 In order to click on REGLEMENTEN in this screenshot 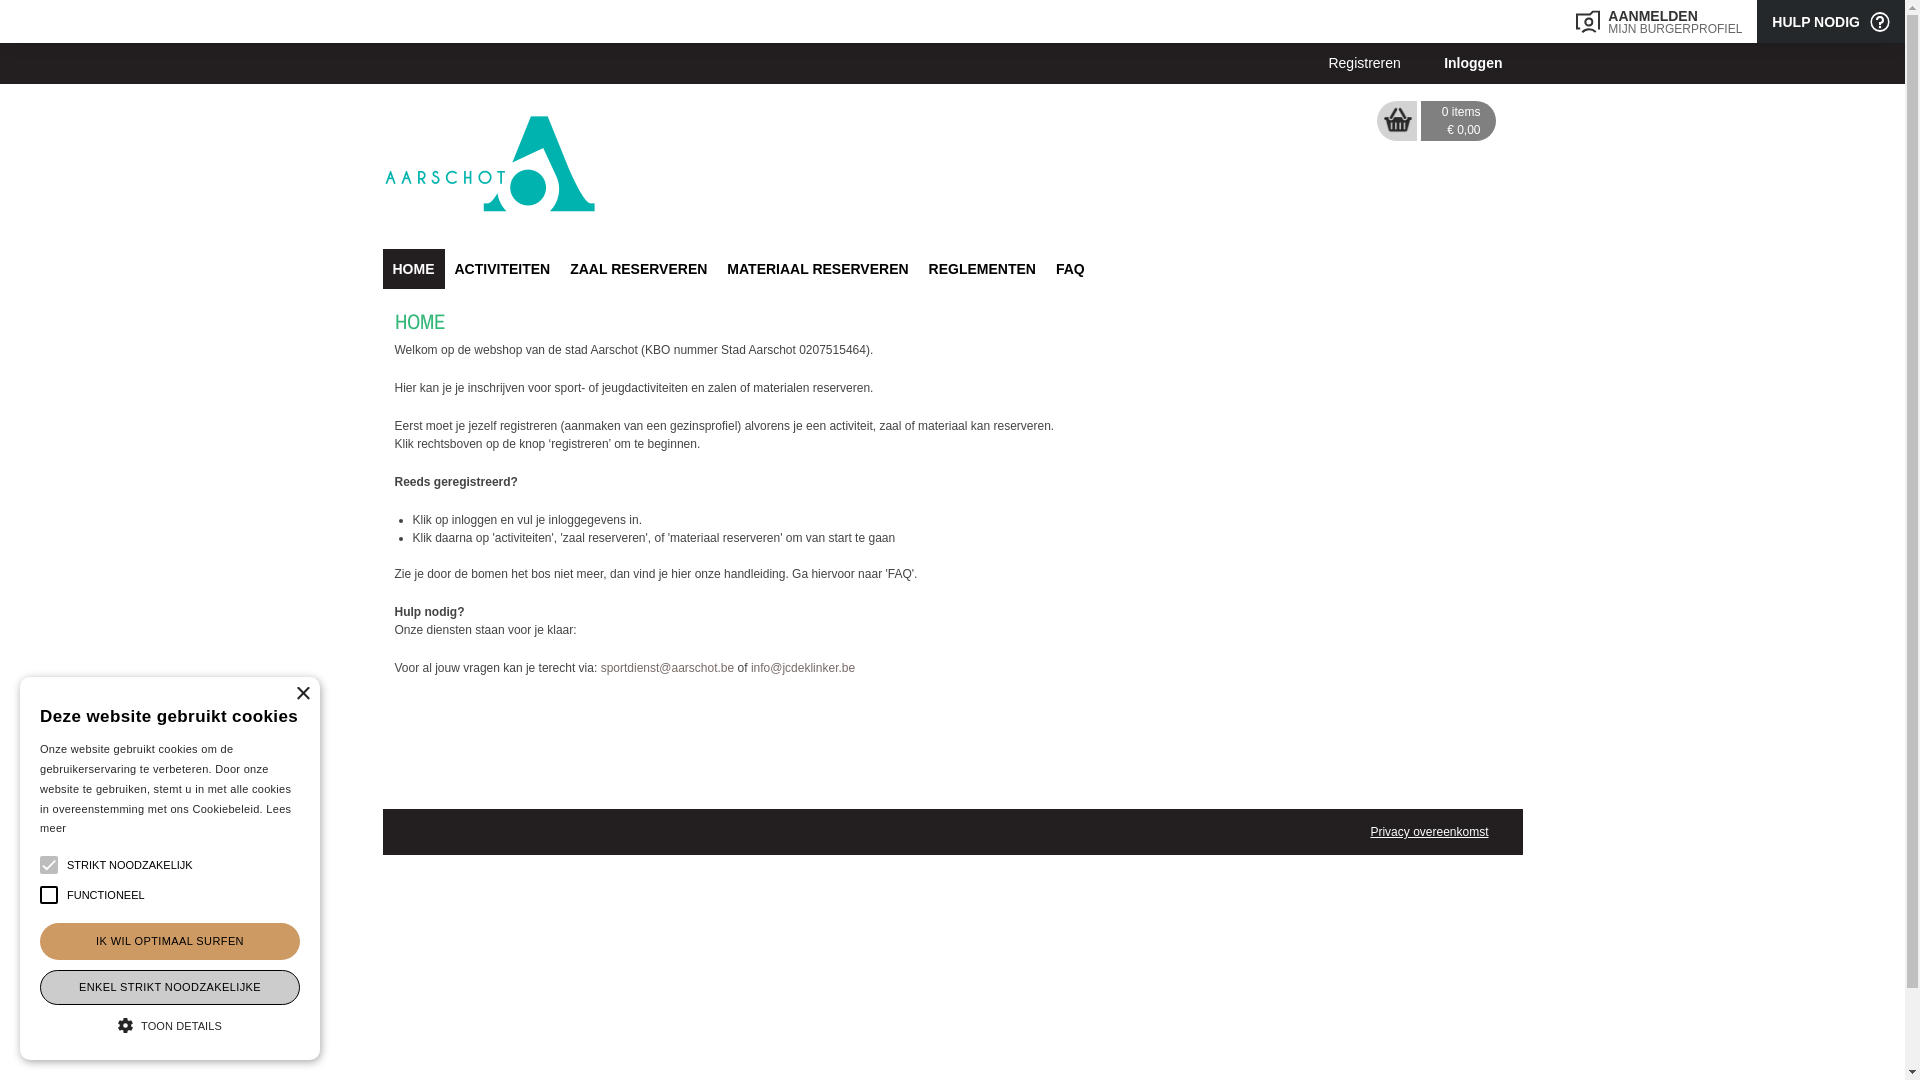, I will do `click(982, 269)`.